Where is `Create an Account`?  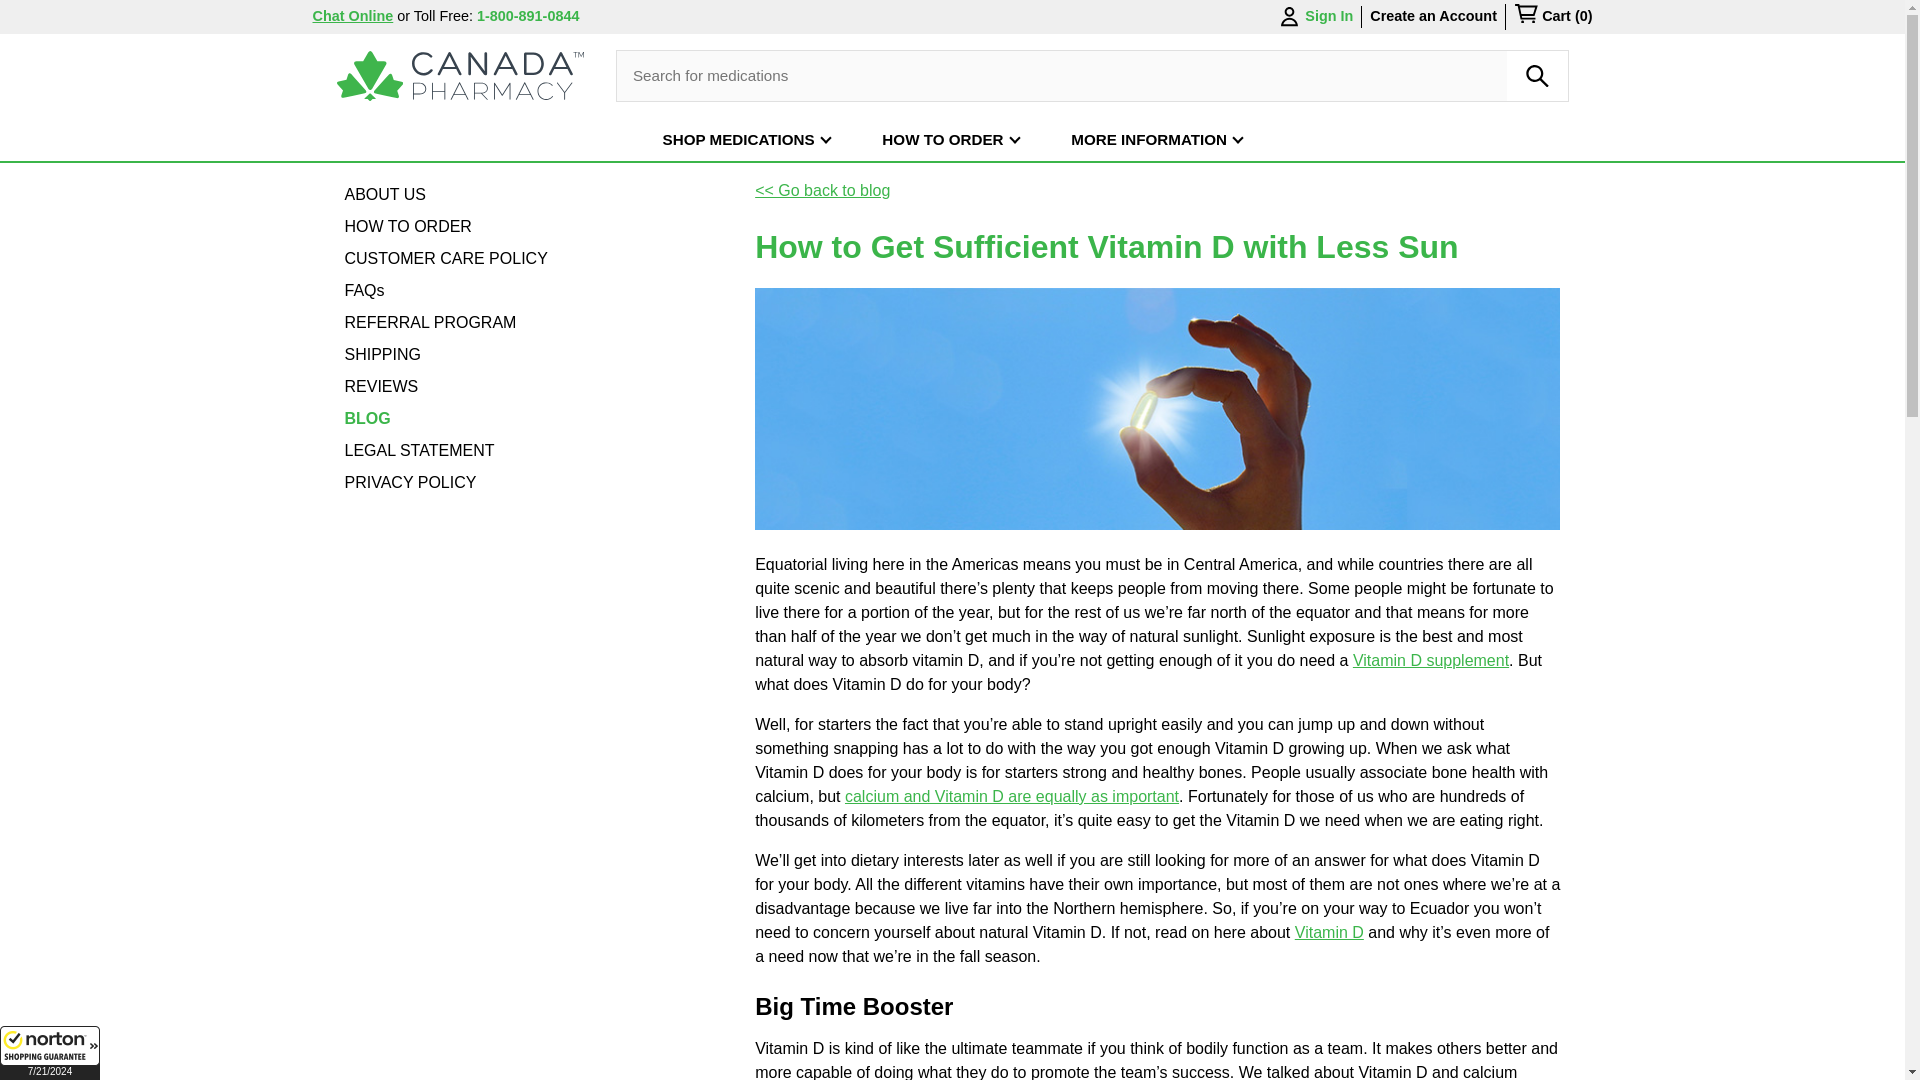
Create an Account is located at coordinates (1434, 15).